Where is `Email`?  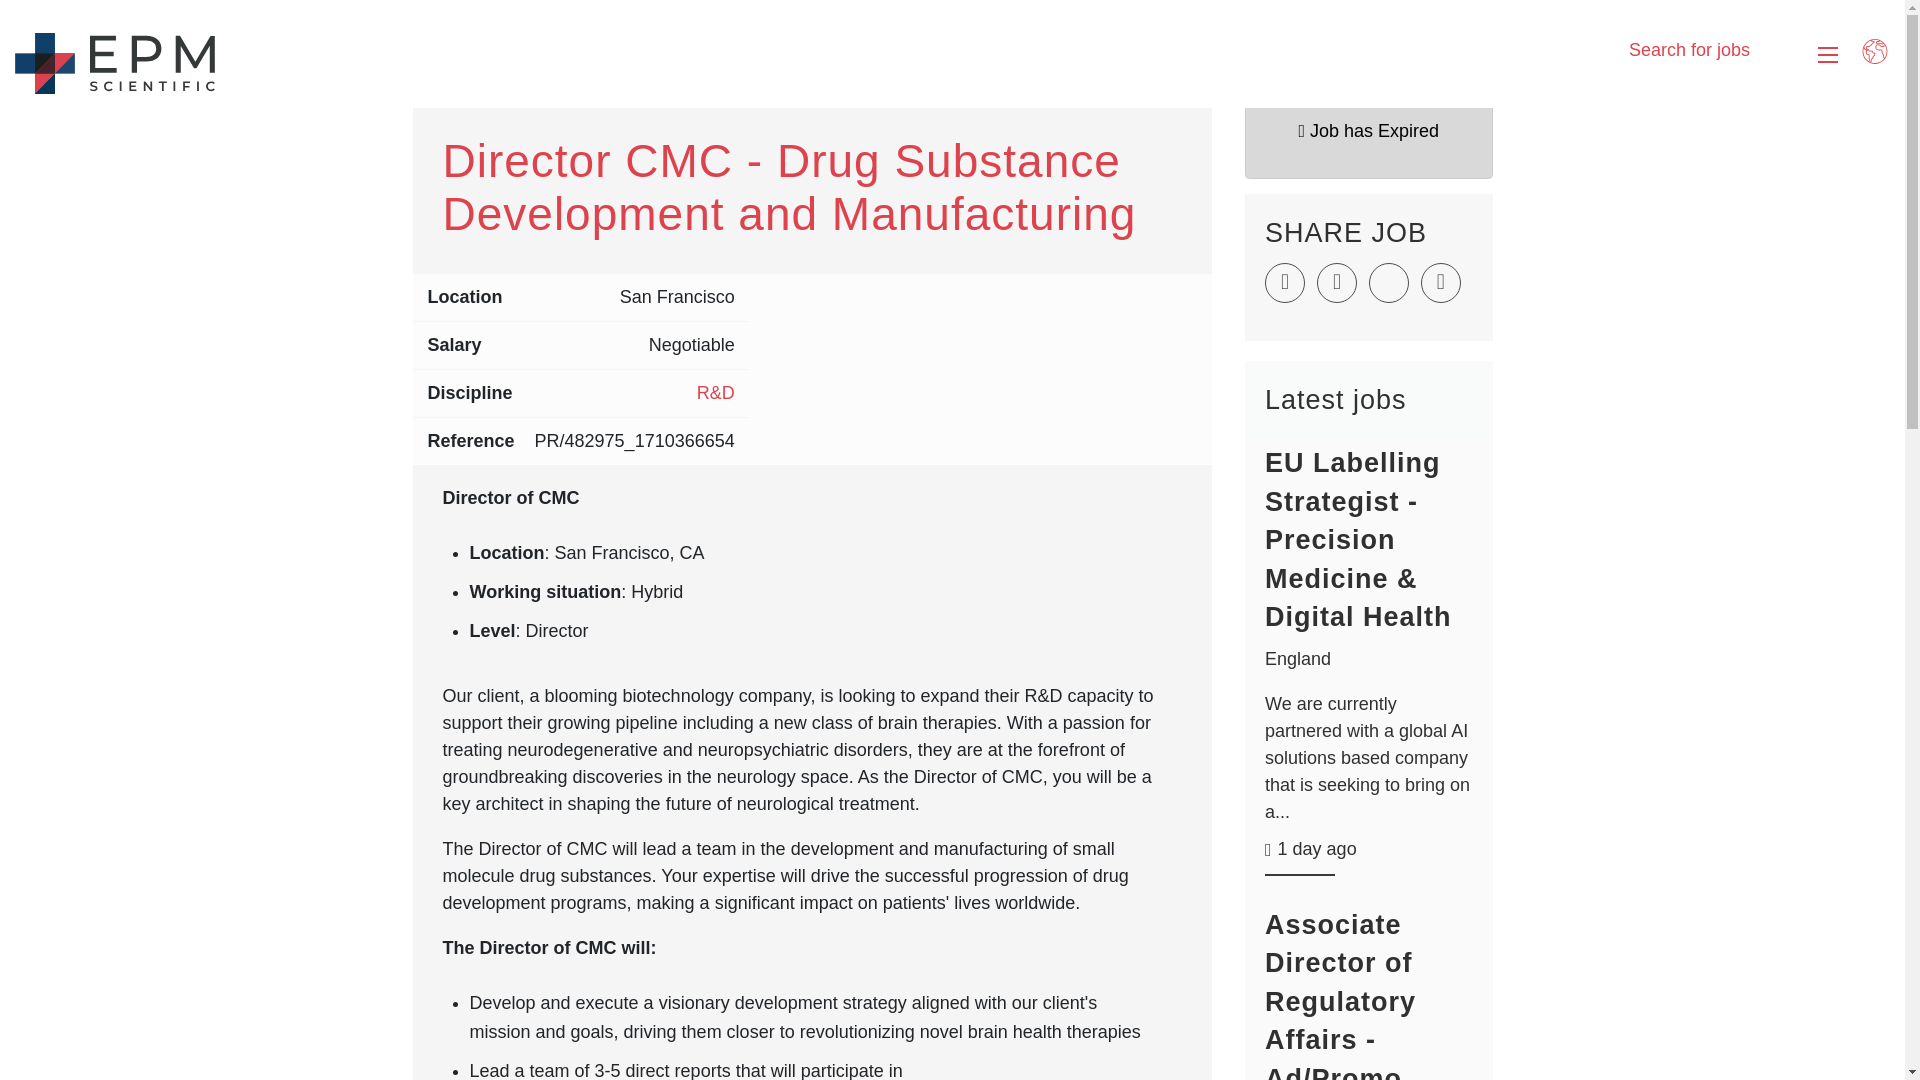
Email is located at coordinates (1440, 283).